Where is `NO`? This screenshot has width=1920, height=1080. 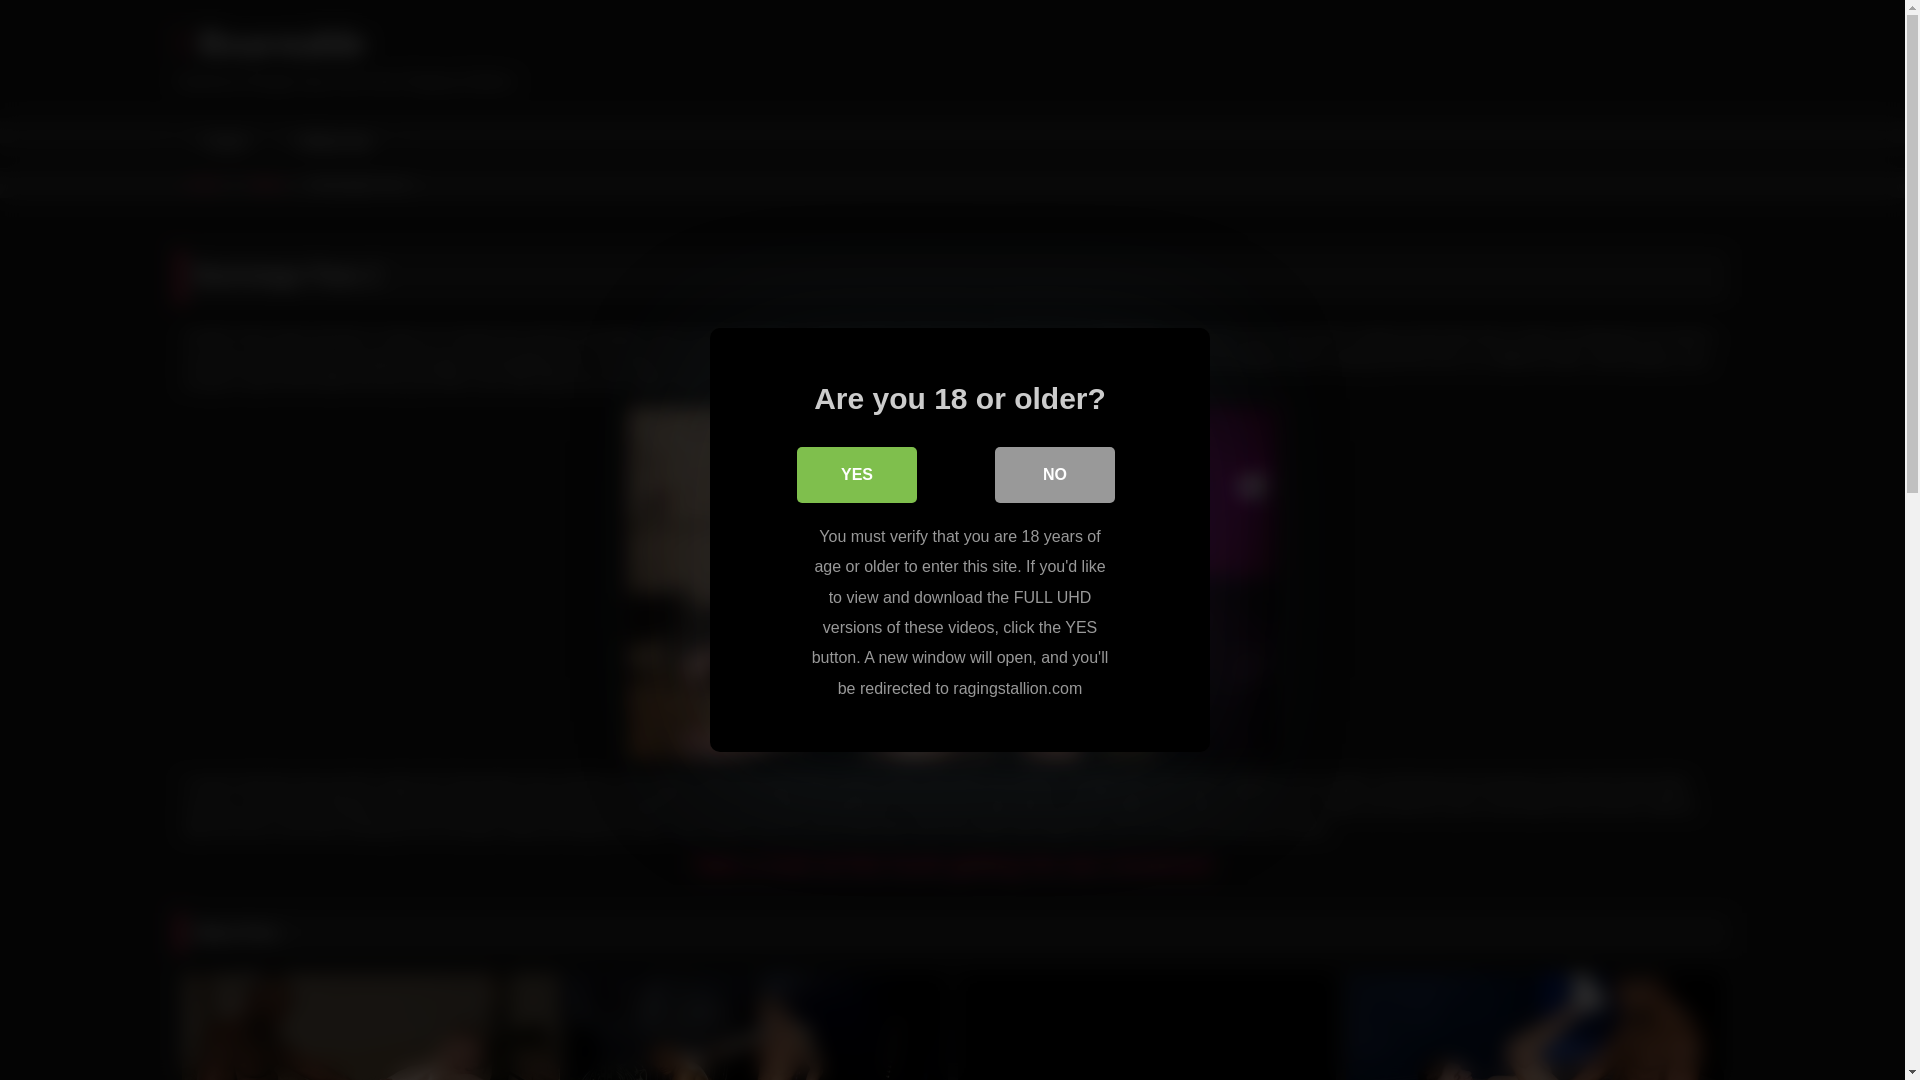
NO is located at coordinates (1054, 475).